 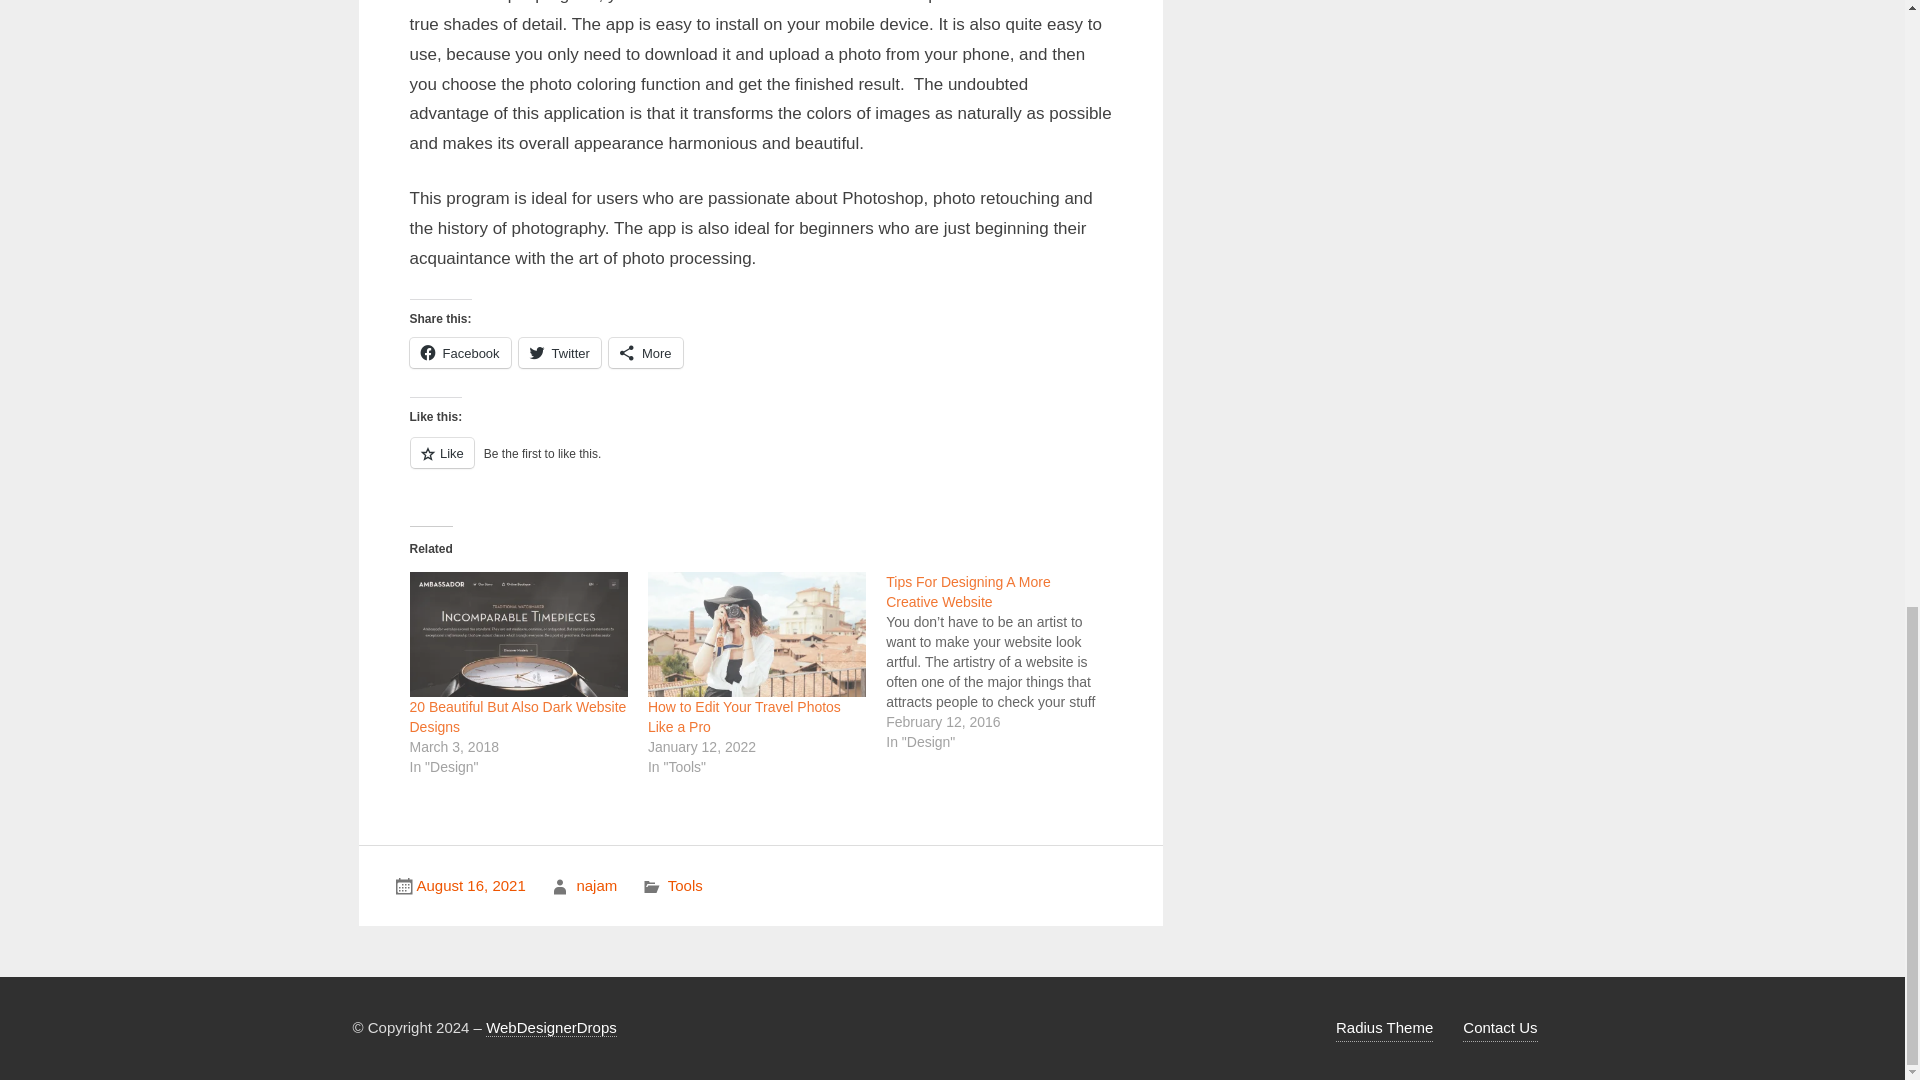 I want to click on Twitter, so click(x=559, y=353).